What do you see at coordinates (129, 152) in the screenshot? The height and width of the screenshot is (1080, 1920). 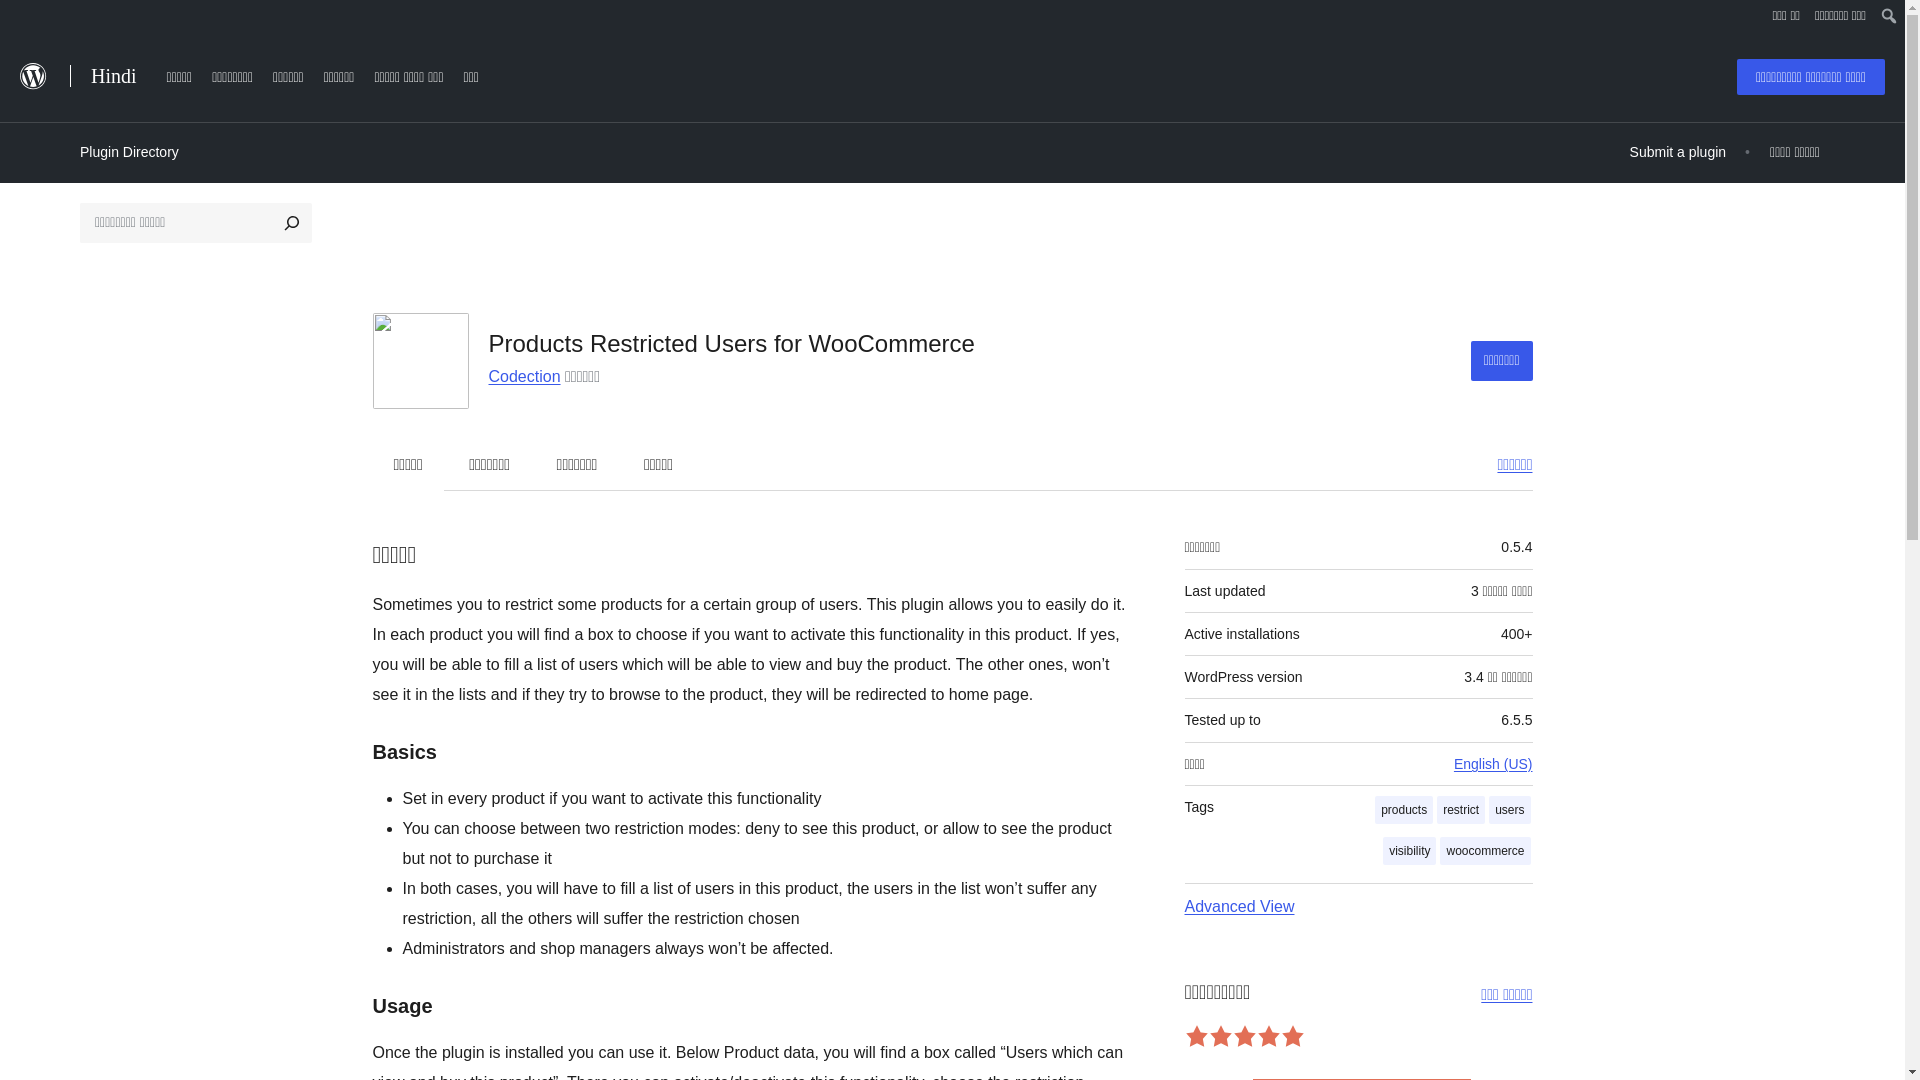 I see `Plugin Directory` at bounding box center [129, 152].